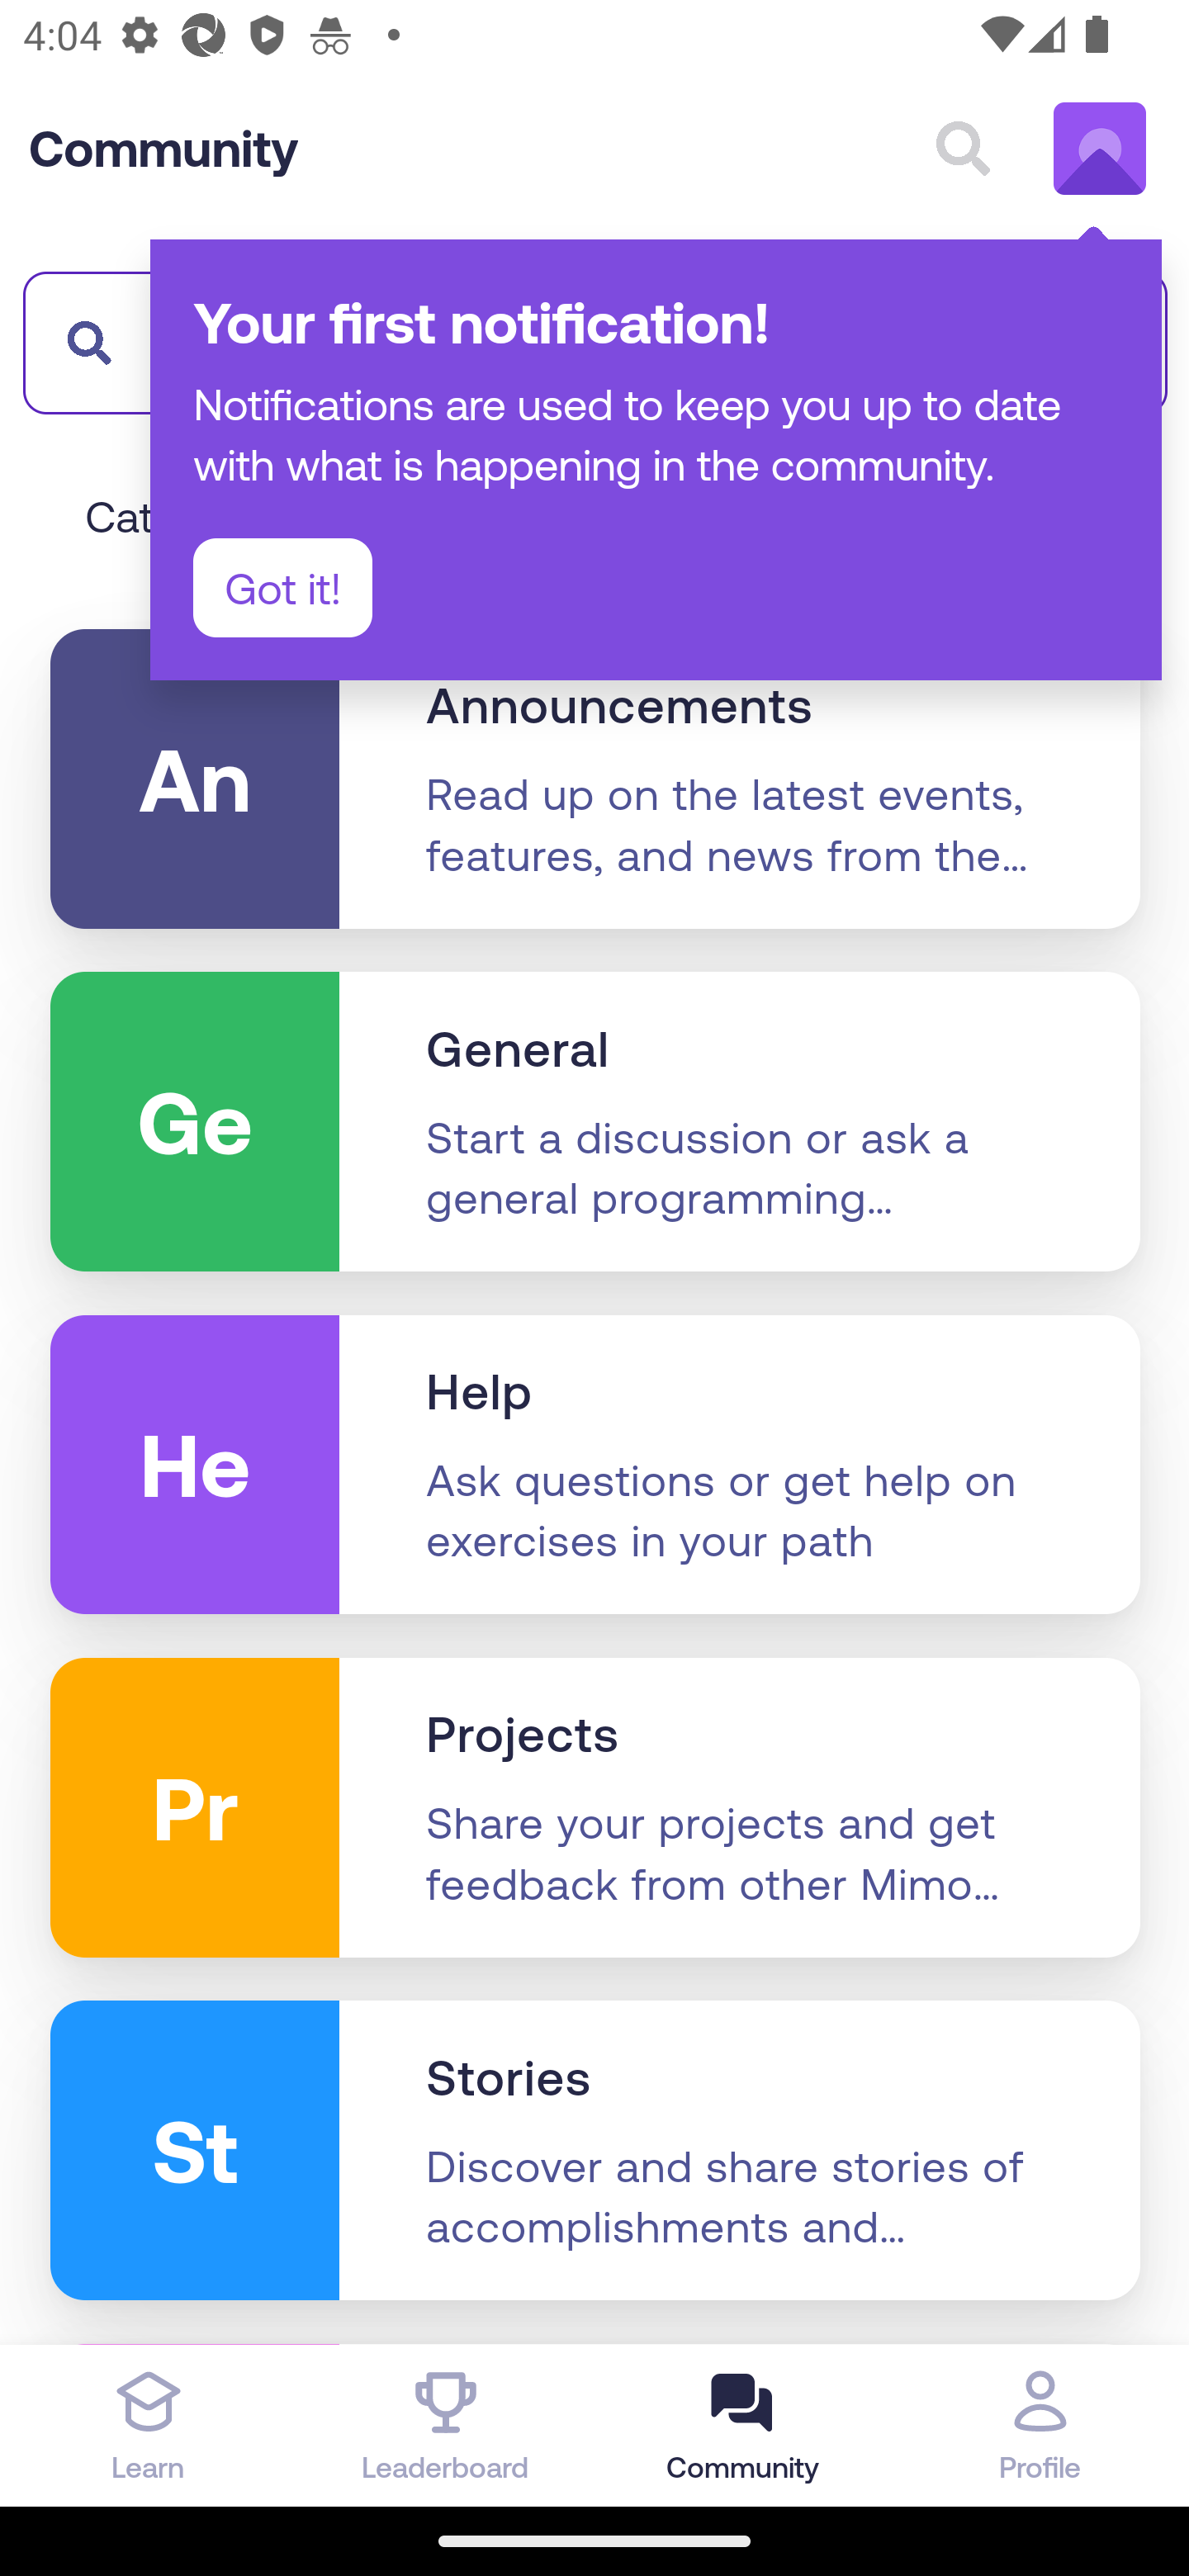 This screenshot has width=1189, height=2576. What do you see at coordinates (164, 149) in the screenshot?
I see `Community` at bounding box center [164, 149].